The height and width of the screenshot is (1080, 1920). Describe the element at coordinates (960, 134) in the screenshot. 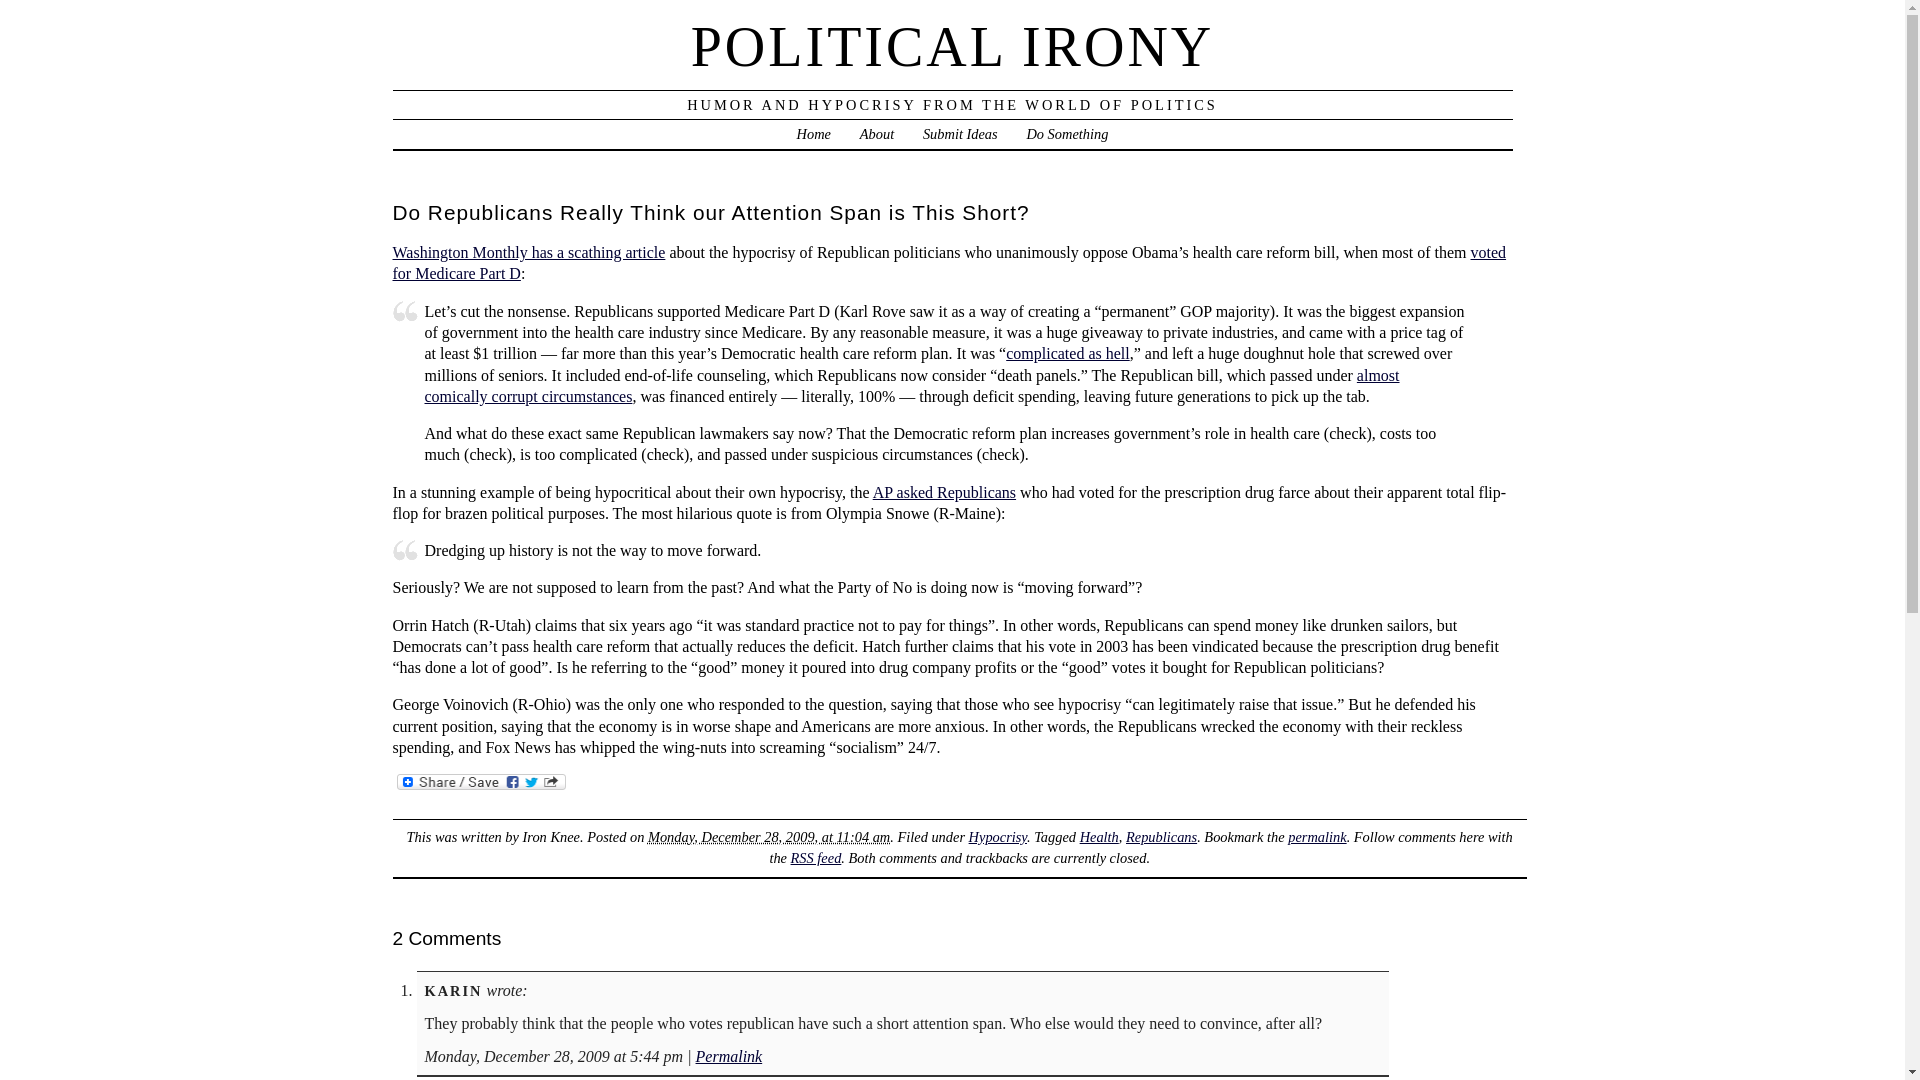

I see `Submit Ideas` at that location.